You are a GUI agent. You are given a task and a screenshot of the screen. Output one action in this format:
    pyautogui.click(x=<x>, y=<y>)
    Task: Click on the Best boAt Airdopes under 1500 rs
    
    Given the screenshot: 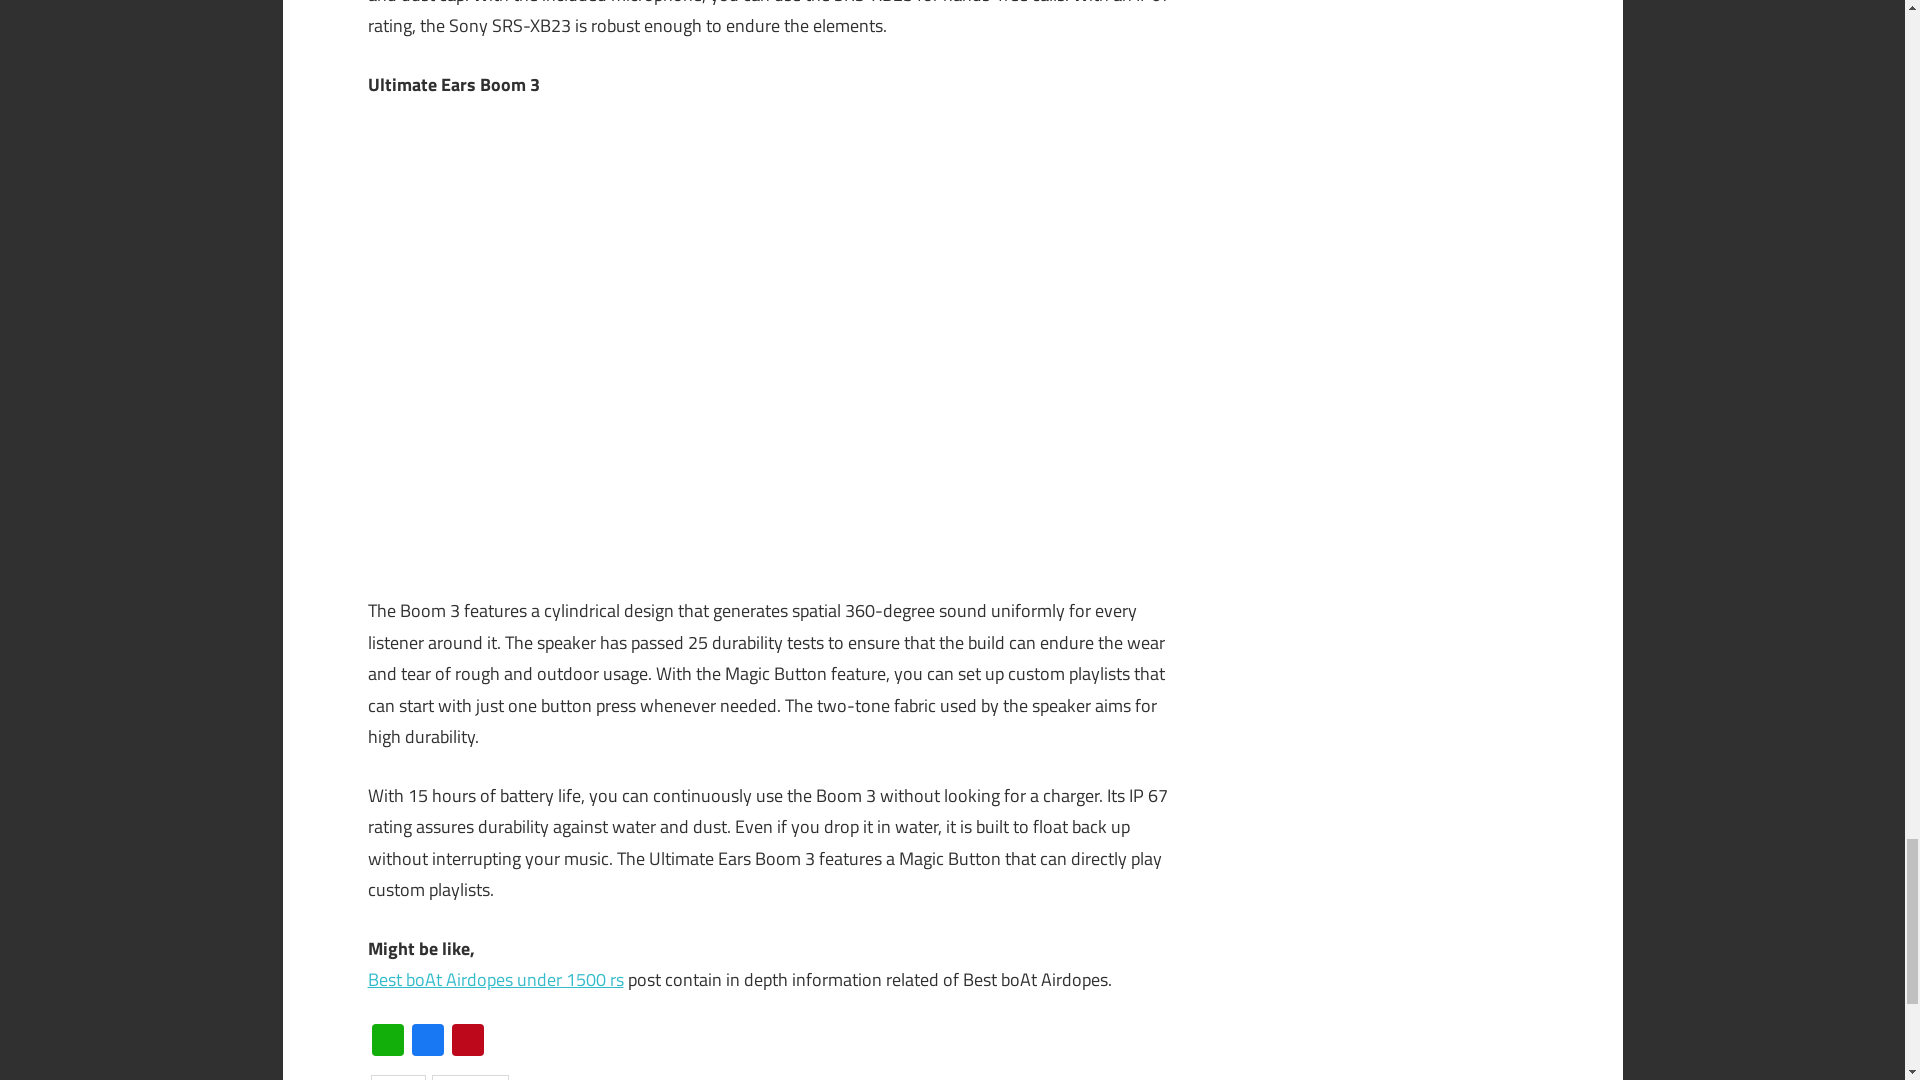 What is the action you would take?
    pyautogui.click(x=496, y=978)
    